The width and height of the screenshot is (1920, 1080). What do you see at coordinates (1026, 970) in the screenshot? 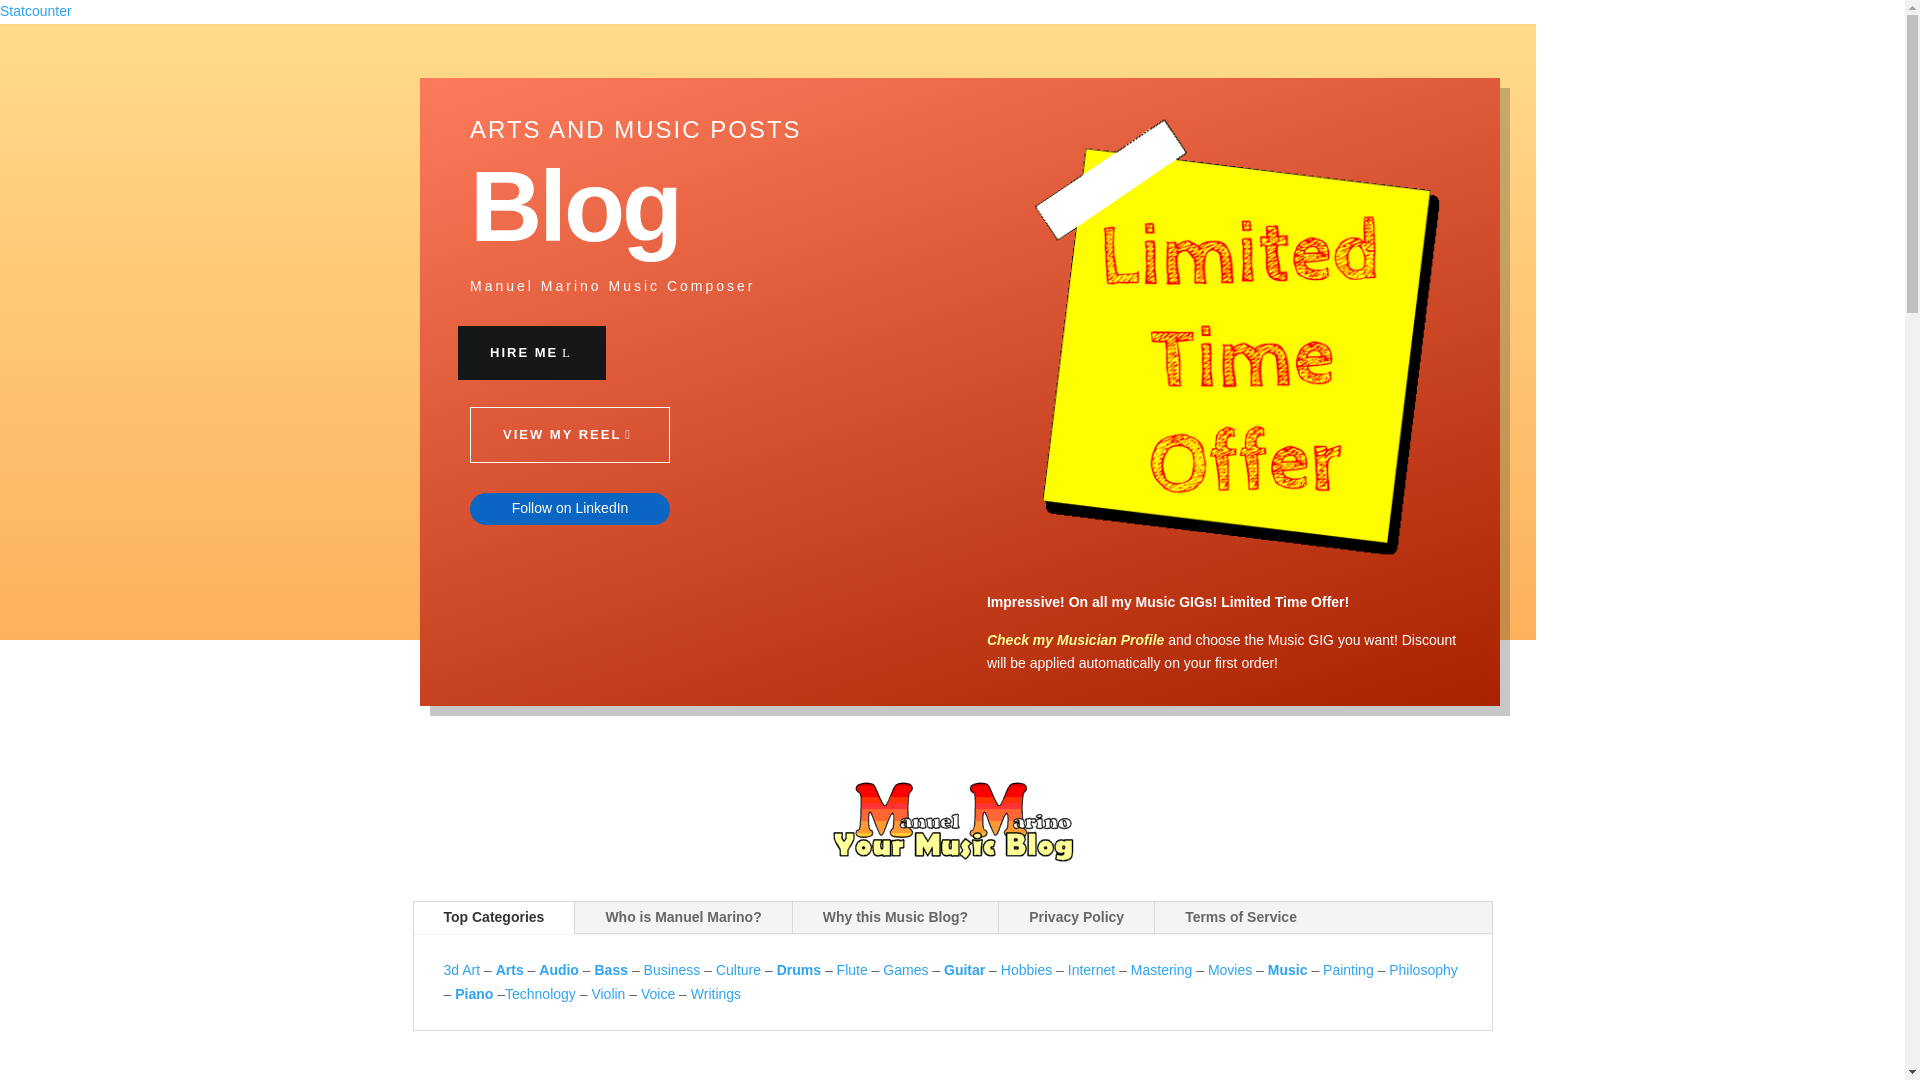
I see `Hobbies` at bounding box center [1026, 970].